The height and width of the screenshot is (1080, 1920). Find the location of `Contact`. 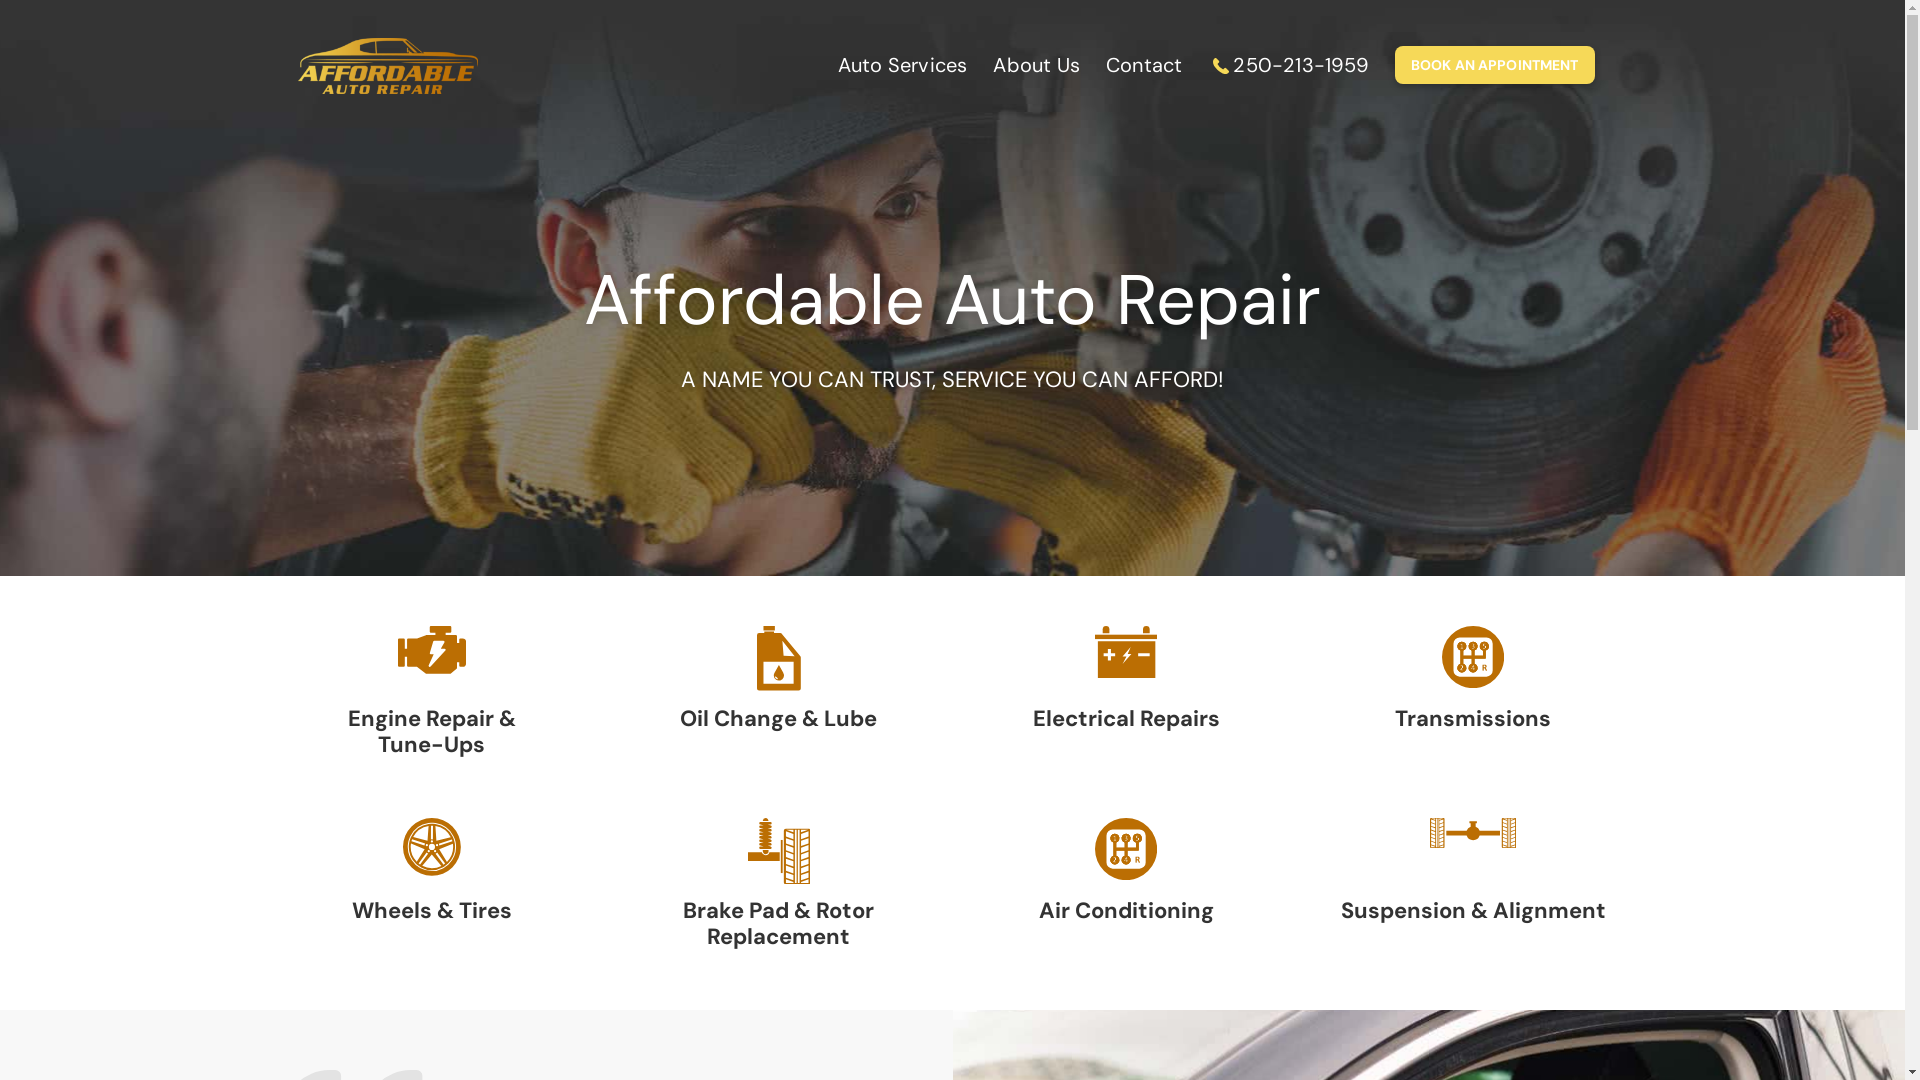

Contact is located at coordinates (1144, 68).